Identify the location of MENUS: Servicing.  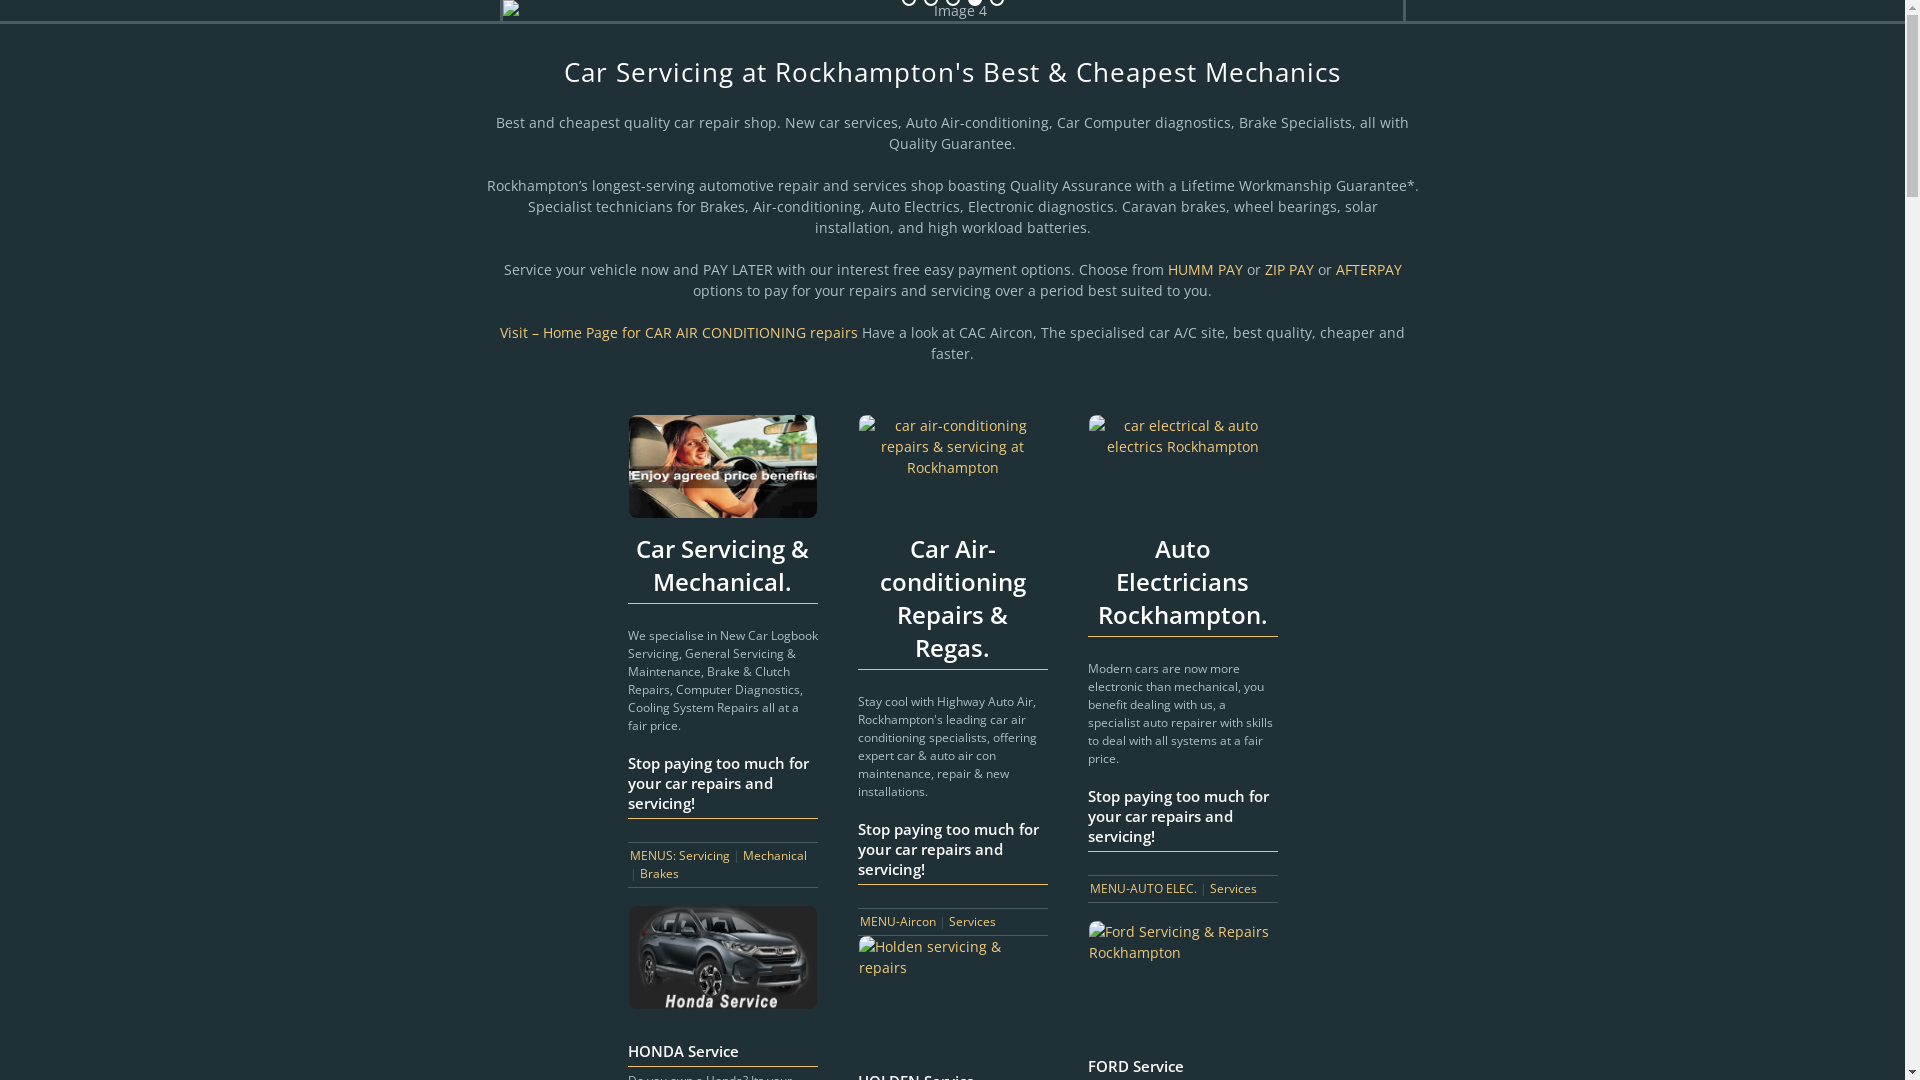
(680, 856).